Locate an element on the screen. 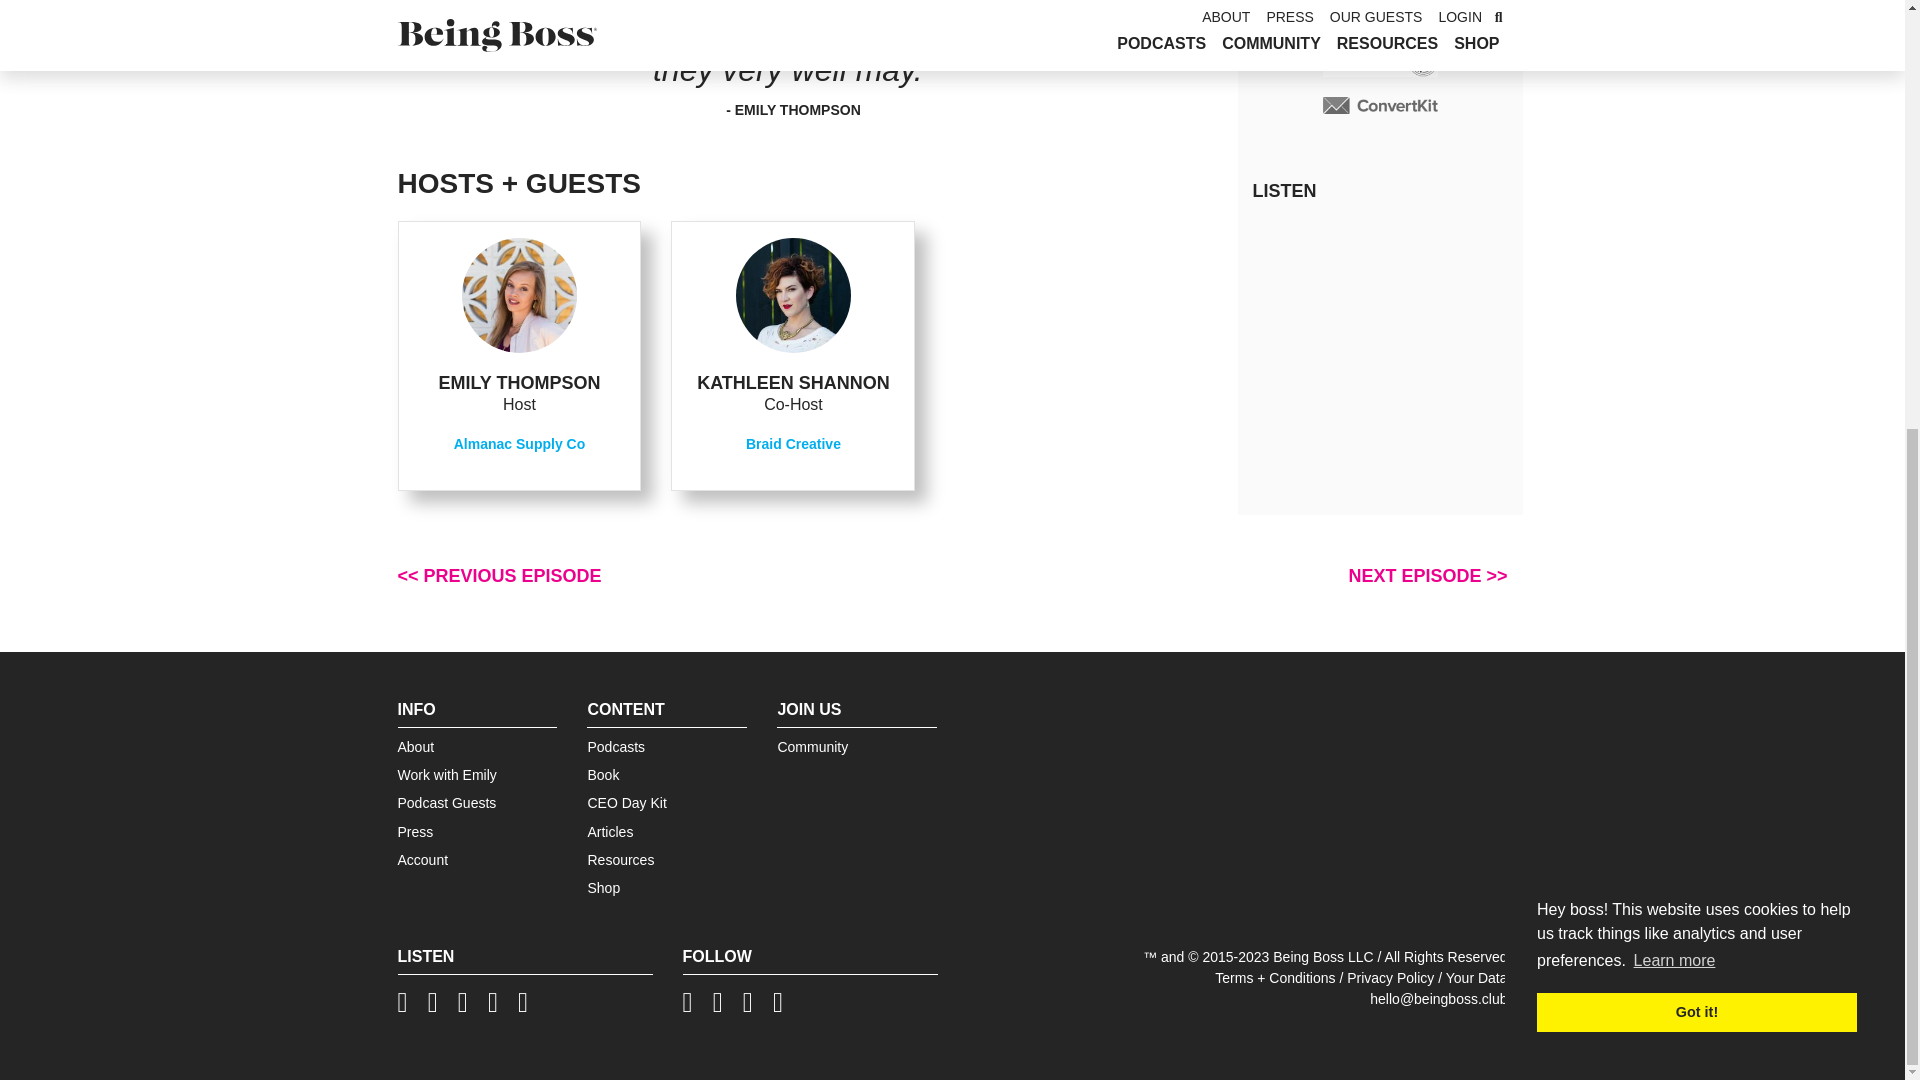 The width and height of the screenshot is (1920, 1080). Podcast Guests is located at coordinates (447, 802).